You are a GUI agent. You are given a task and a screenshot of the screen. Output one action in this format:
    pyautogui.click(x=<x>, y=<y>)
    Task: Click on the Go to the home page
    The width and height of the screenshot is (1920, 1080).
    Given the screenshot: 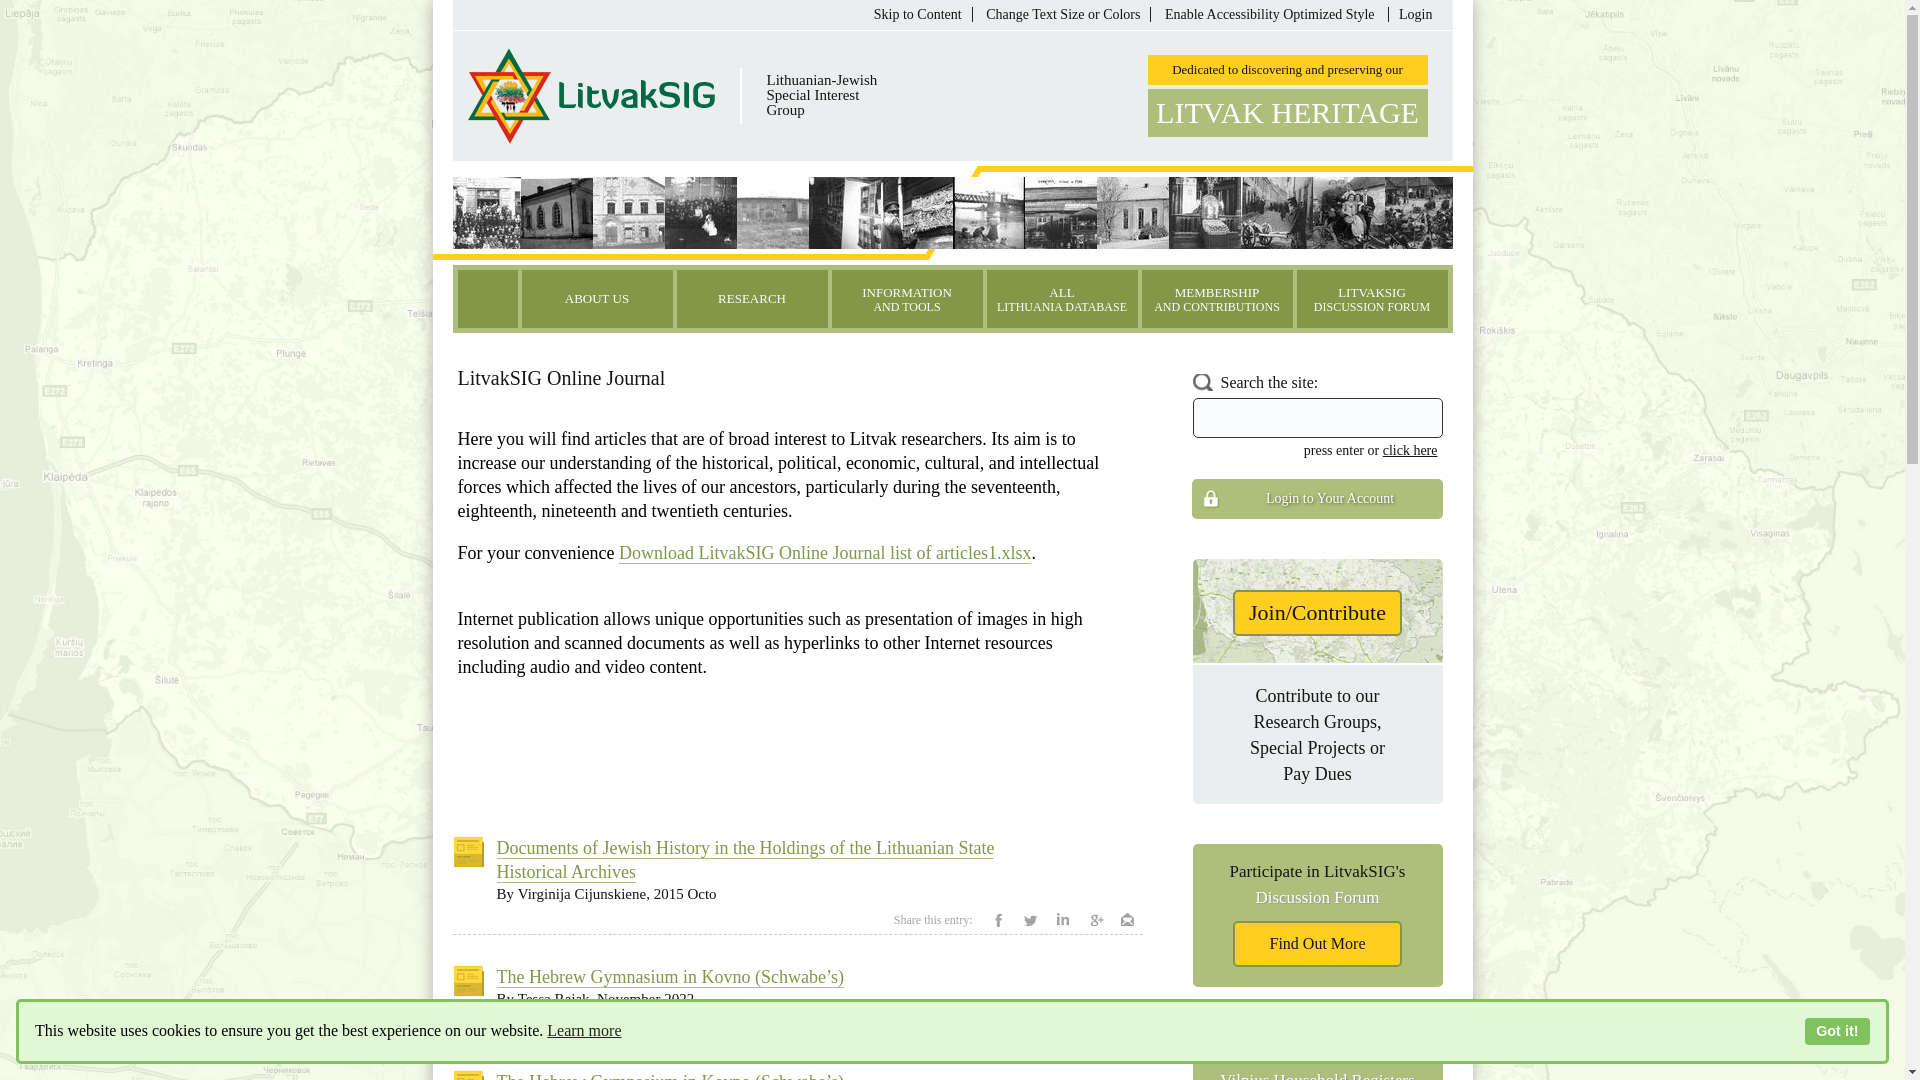 What is the action you would take?
    pyautogui.click(x=488, y=299)
    